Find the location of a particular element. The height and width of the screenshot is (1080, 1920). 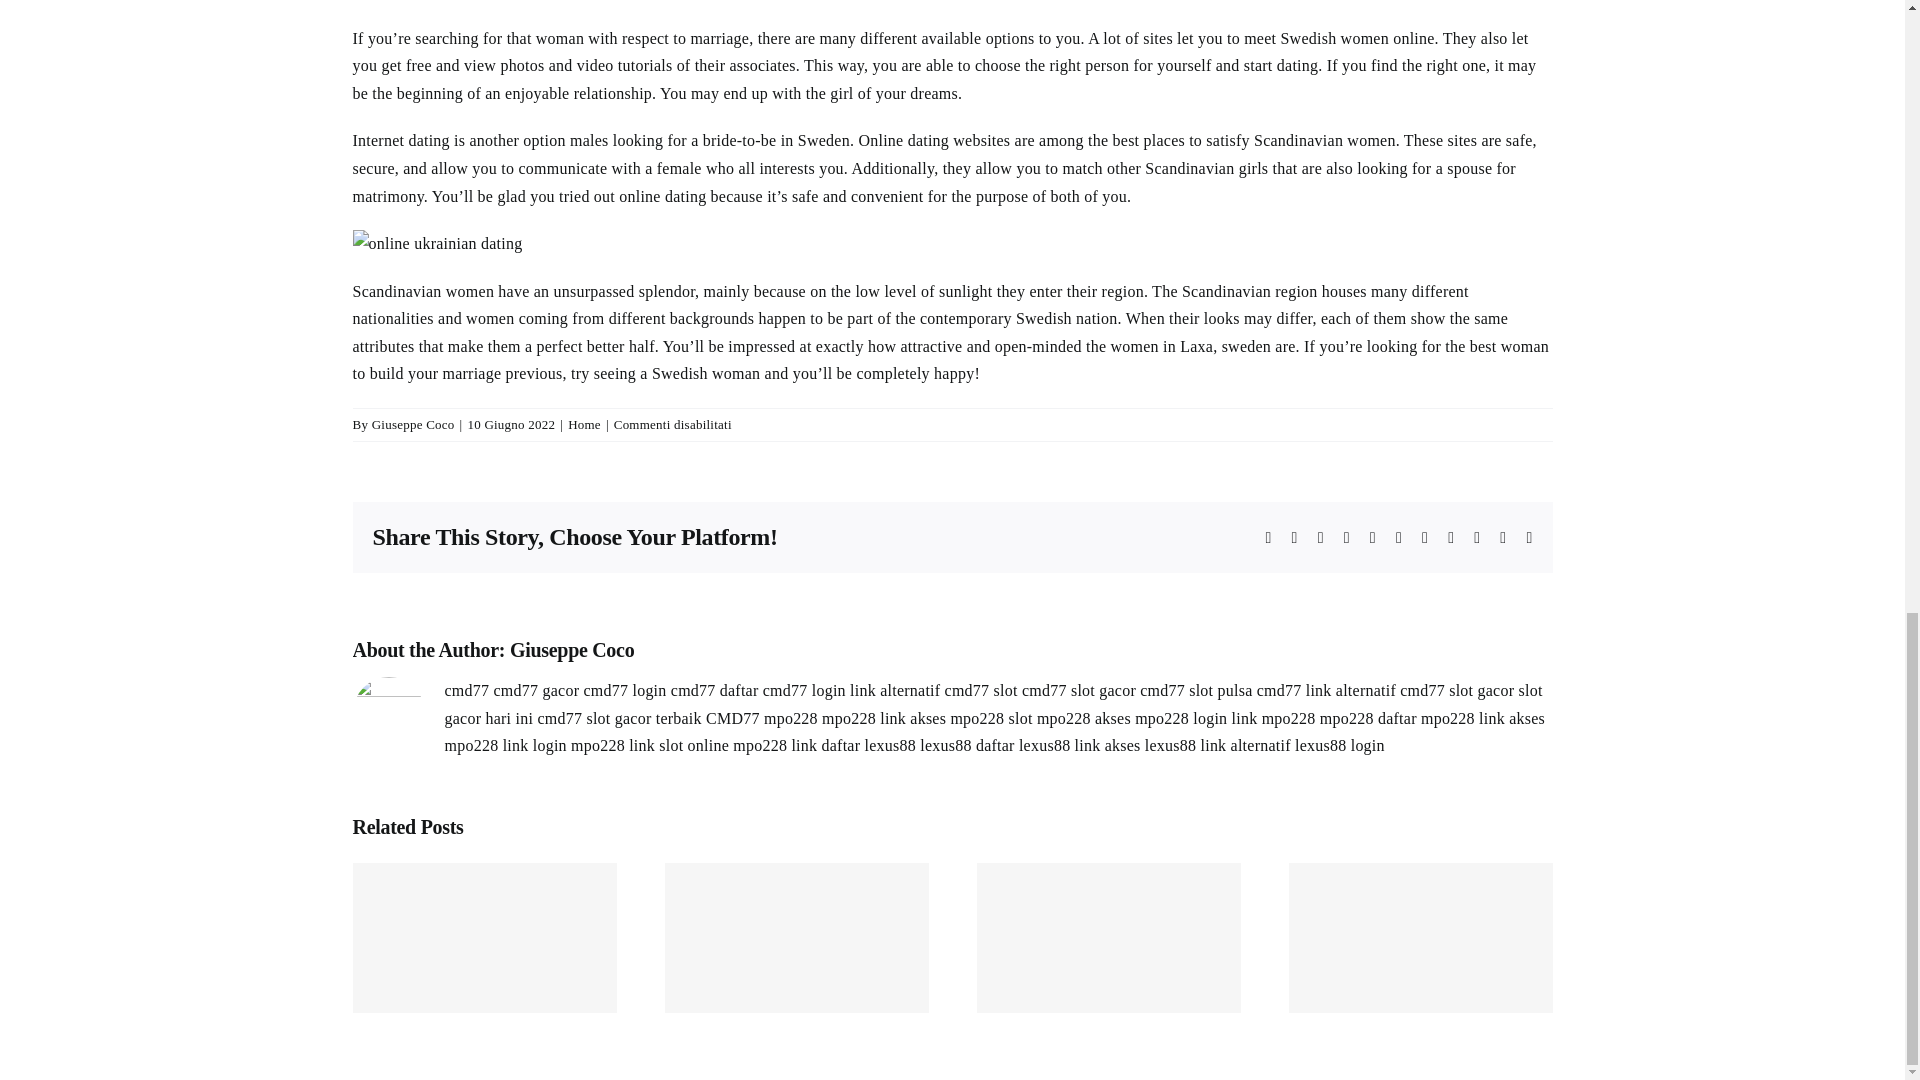

Xing is located at coordinates (1502, 538).